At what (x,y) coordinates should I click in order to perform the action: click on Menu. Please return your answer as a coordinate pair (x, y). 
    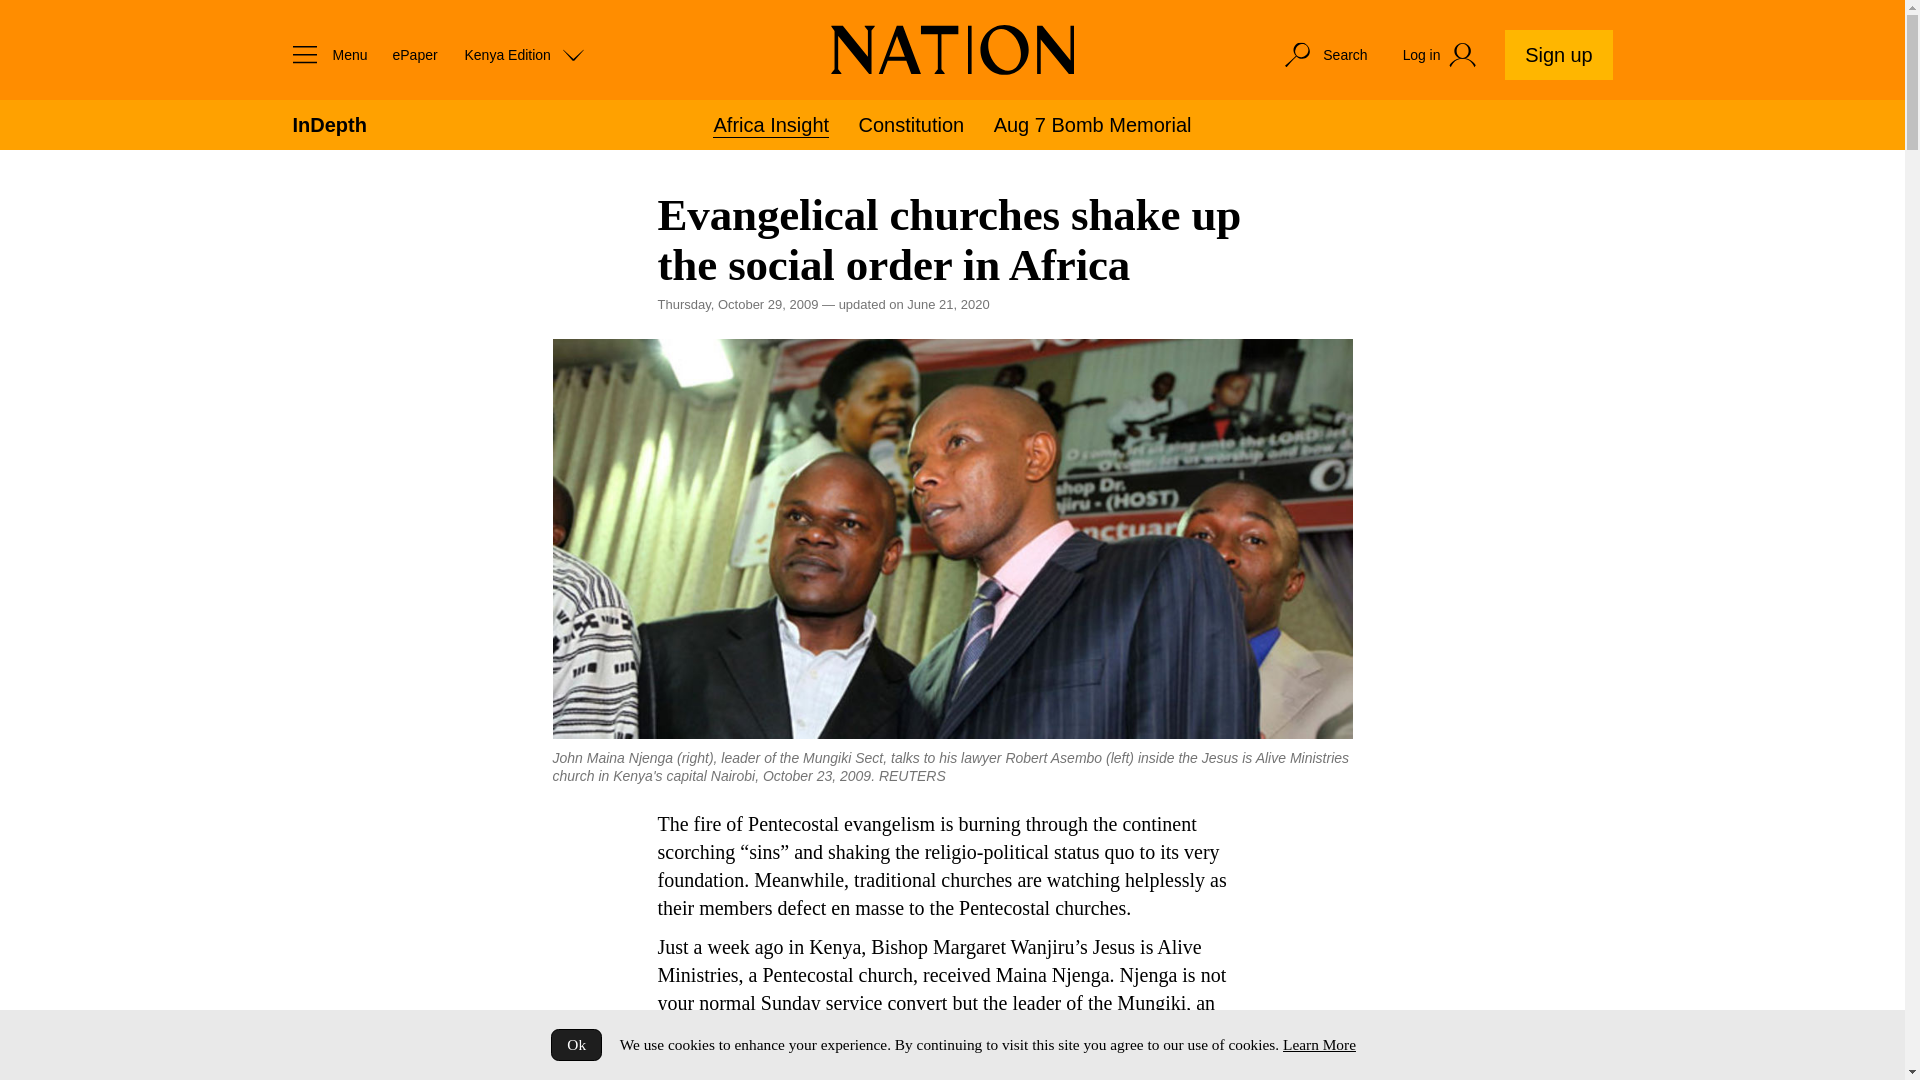
    Looking at the image, I should click on (324, 54).